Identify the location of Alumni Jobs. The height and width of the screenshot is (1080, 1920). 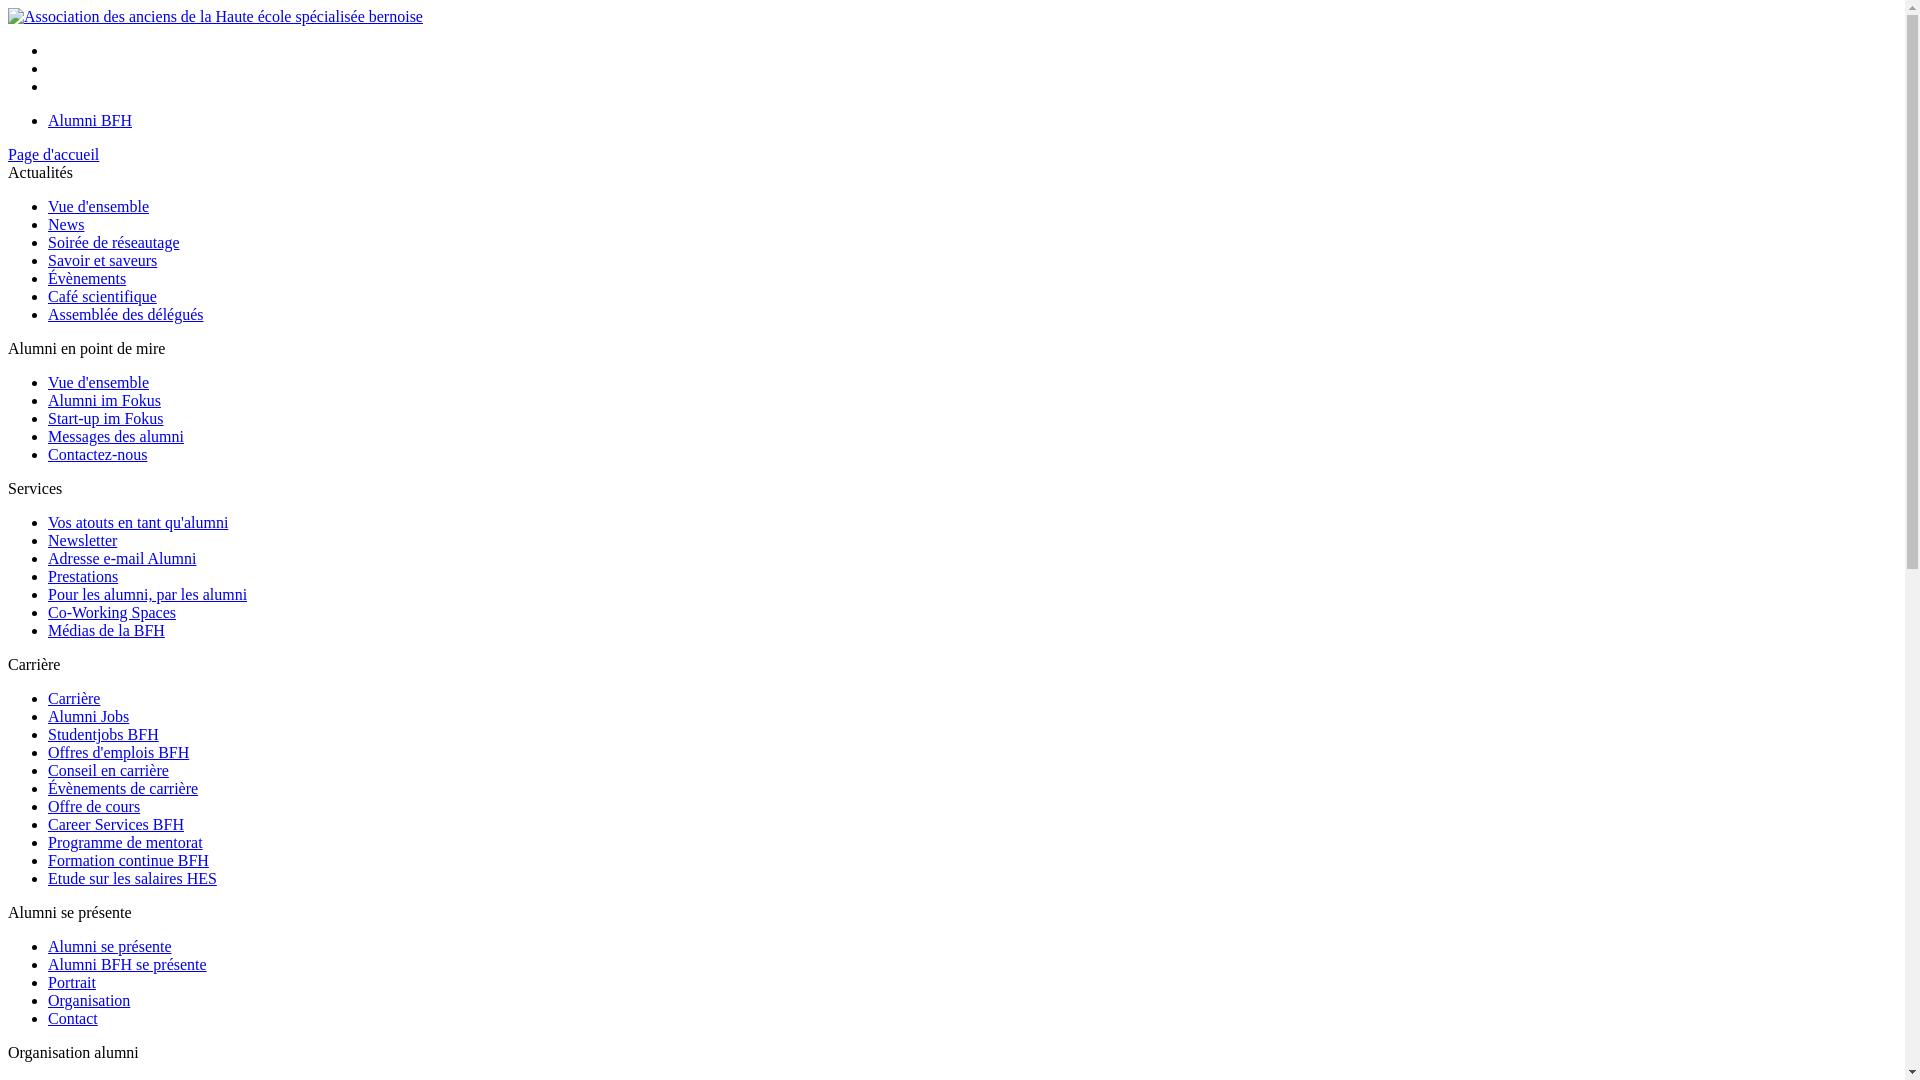
(88, 716).